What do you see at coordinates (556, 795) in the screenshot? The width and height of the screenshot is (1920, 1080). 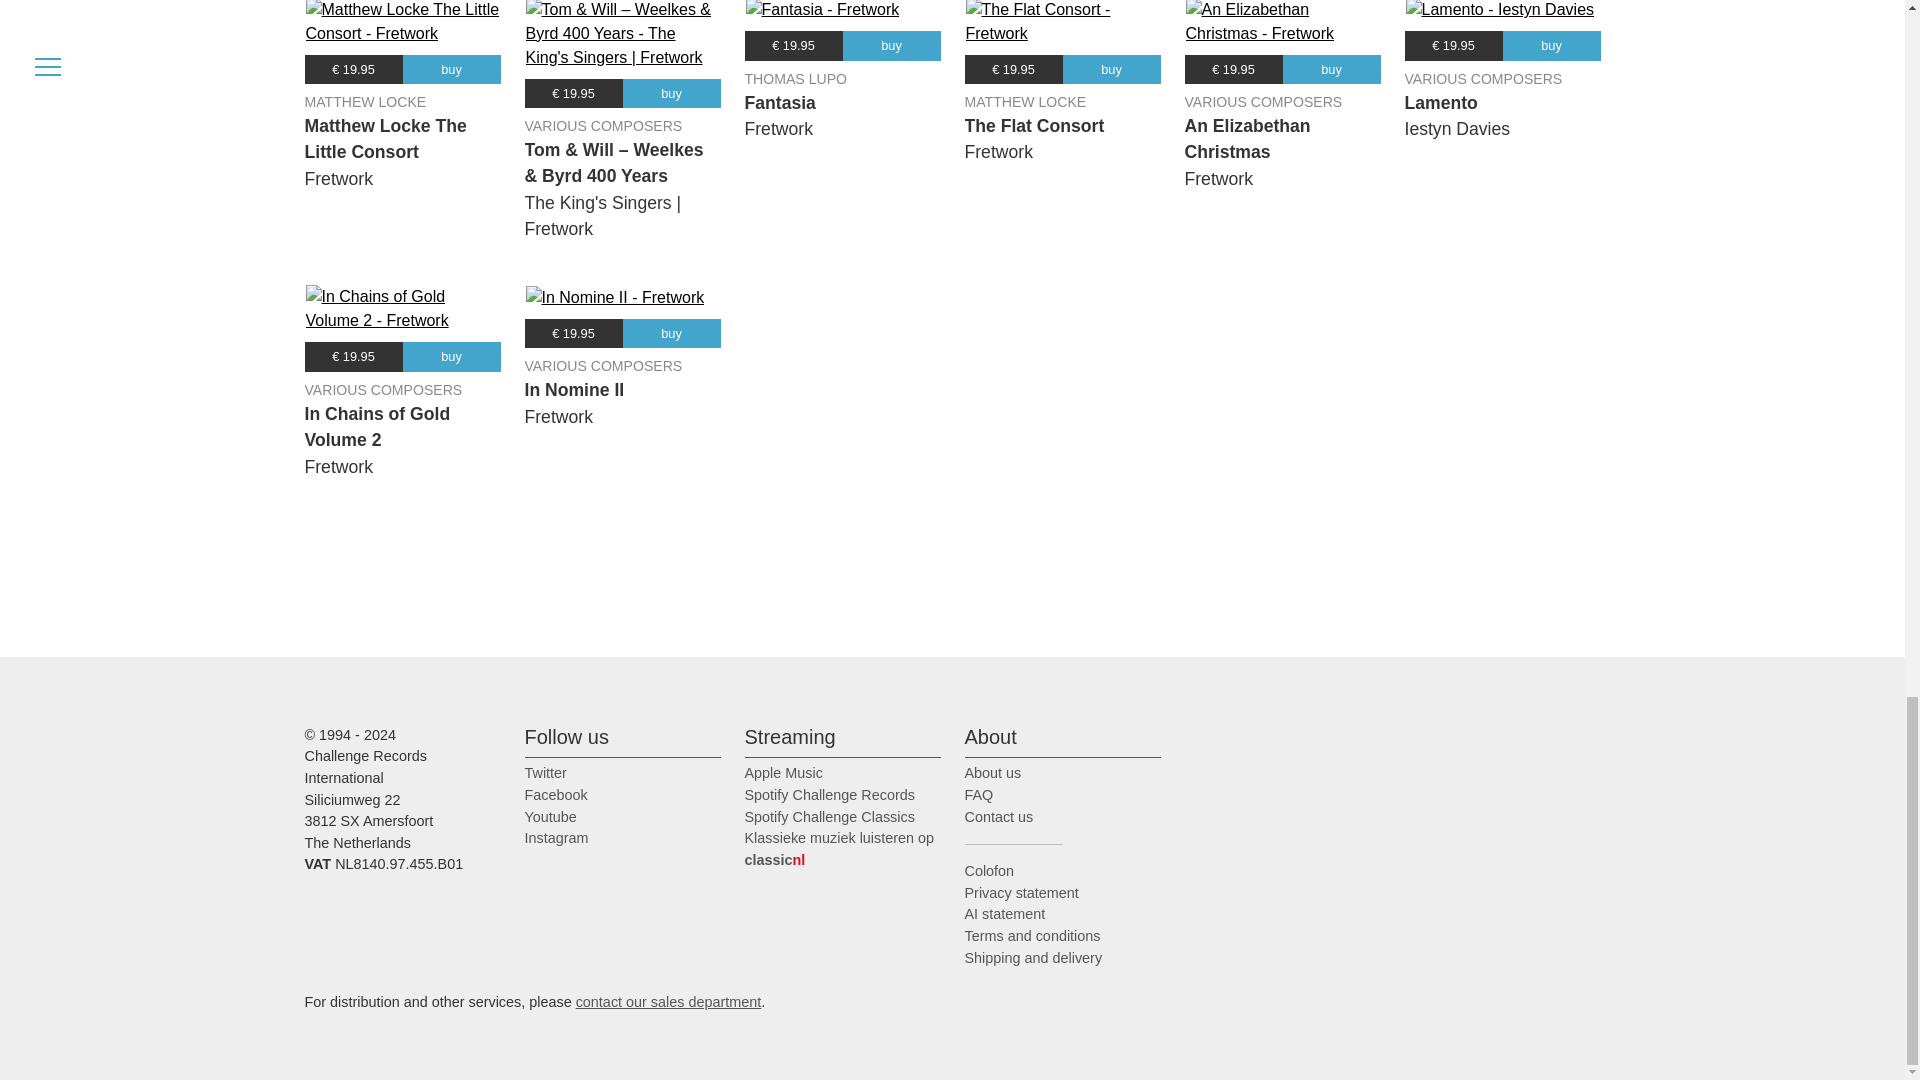 I see `Facebook` at bounding box center [556, 795].